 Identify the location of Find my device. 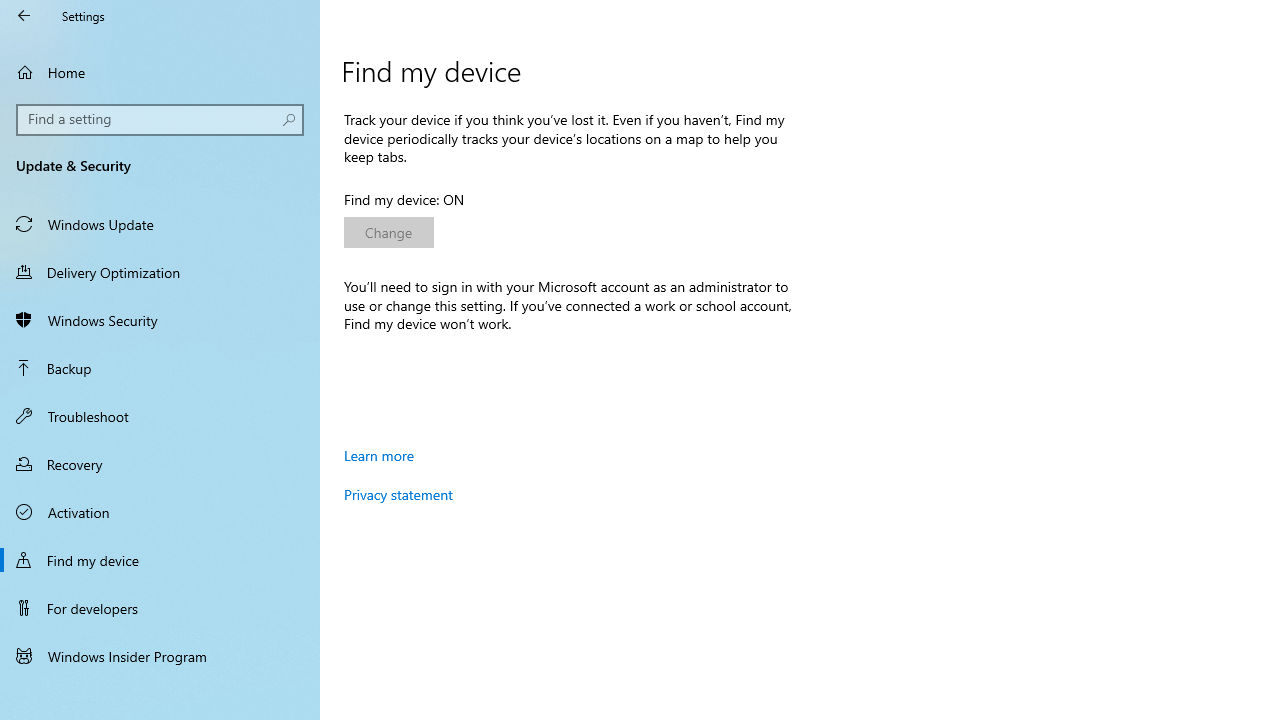
(160, 559).